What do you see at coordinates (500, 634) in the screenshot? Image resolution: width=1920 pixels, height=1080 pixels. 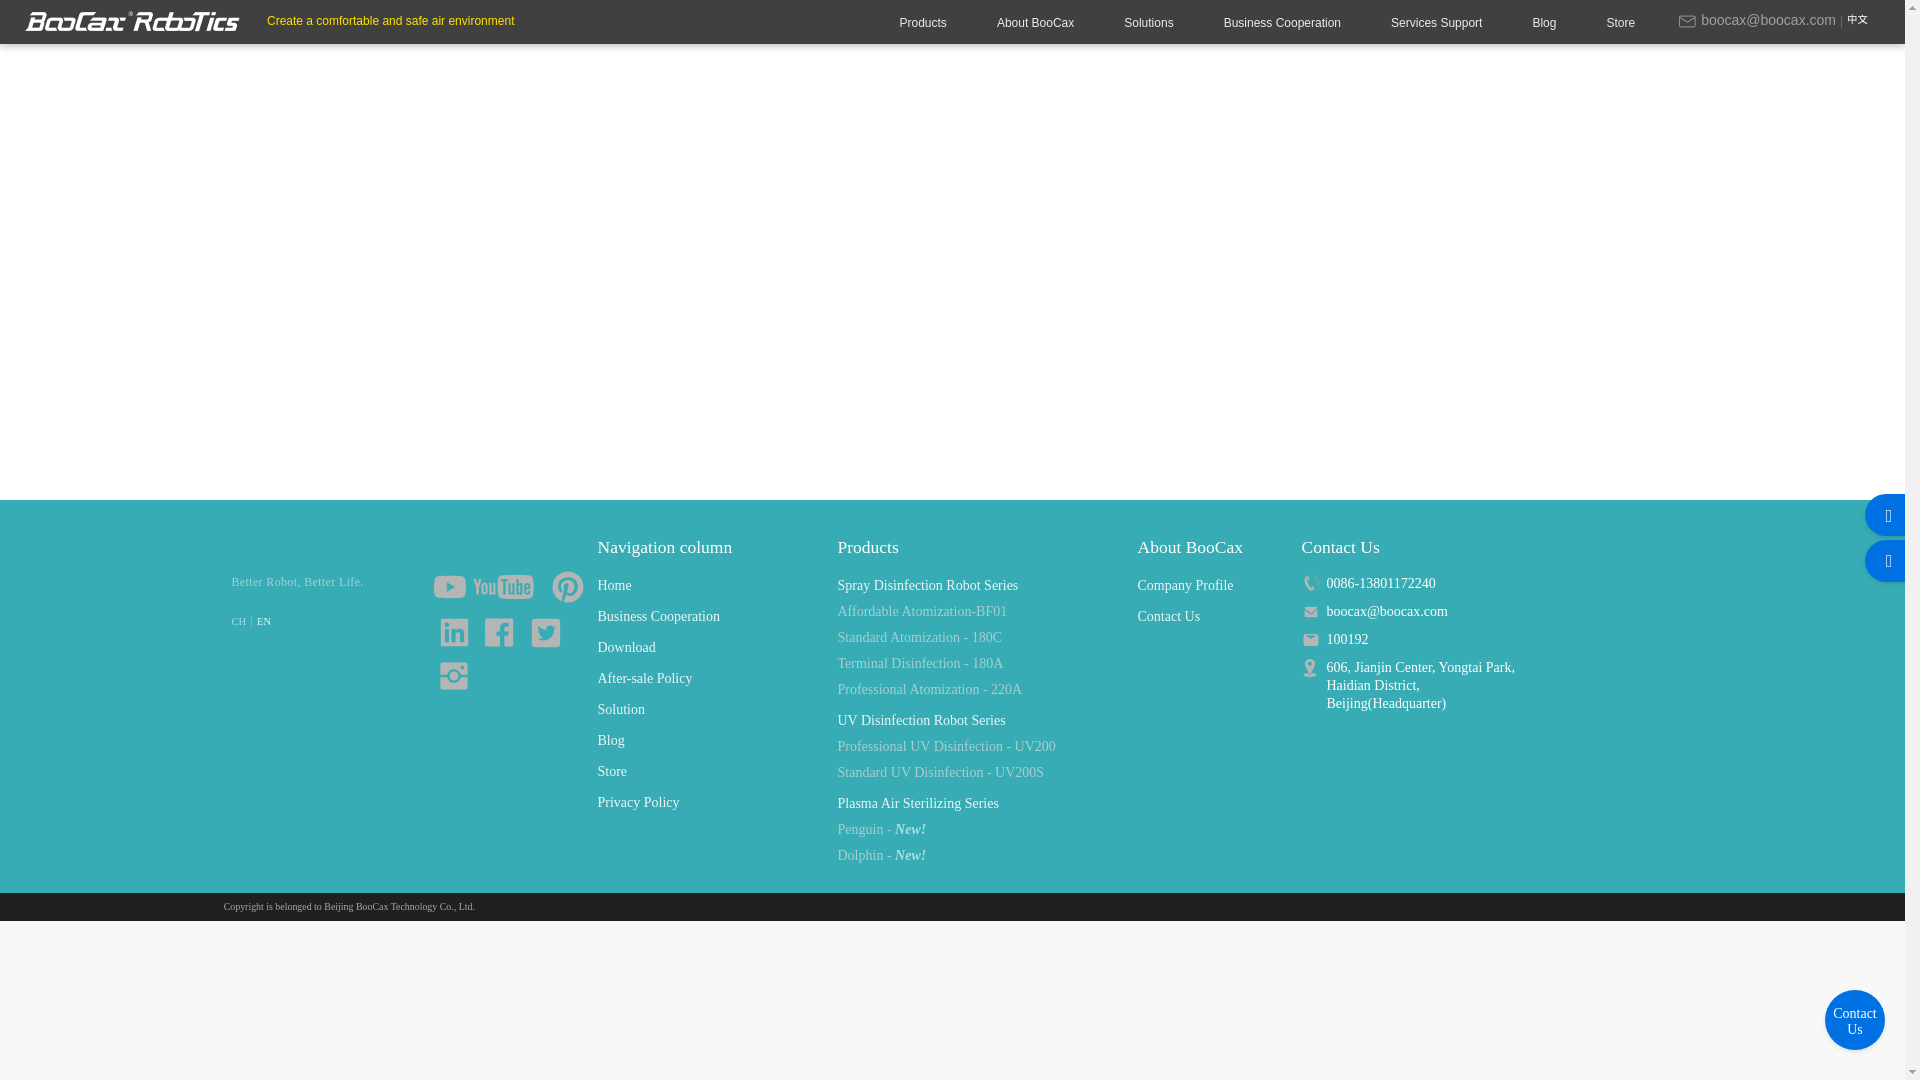 I see `facebook` at bounding box center [500, 634].